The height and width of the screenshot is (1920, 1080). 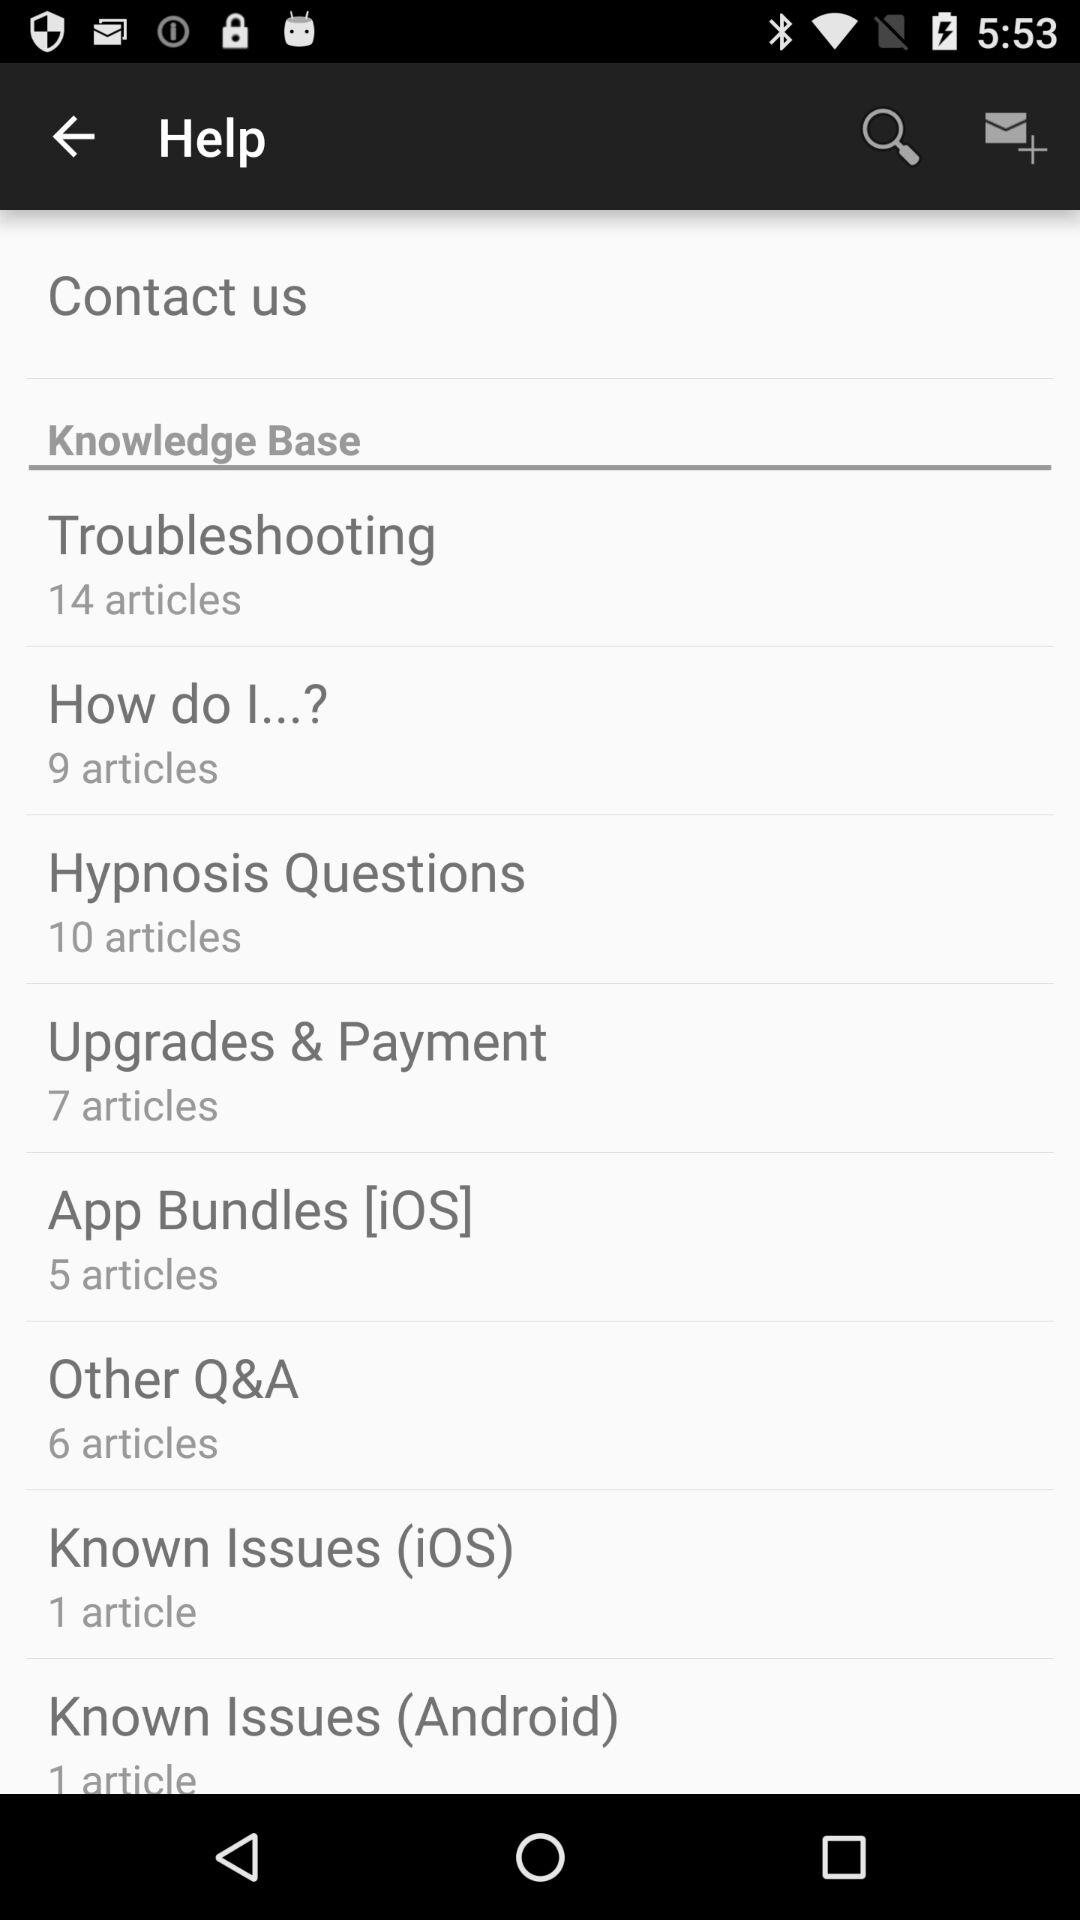 What do you see at coordinates (132, 1272) in the screenshot?
I see `scroll to the 5 articles icon` at bounding box center [132, 1272].